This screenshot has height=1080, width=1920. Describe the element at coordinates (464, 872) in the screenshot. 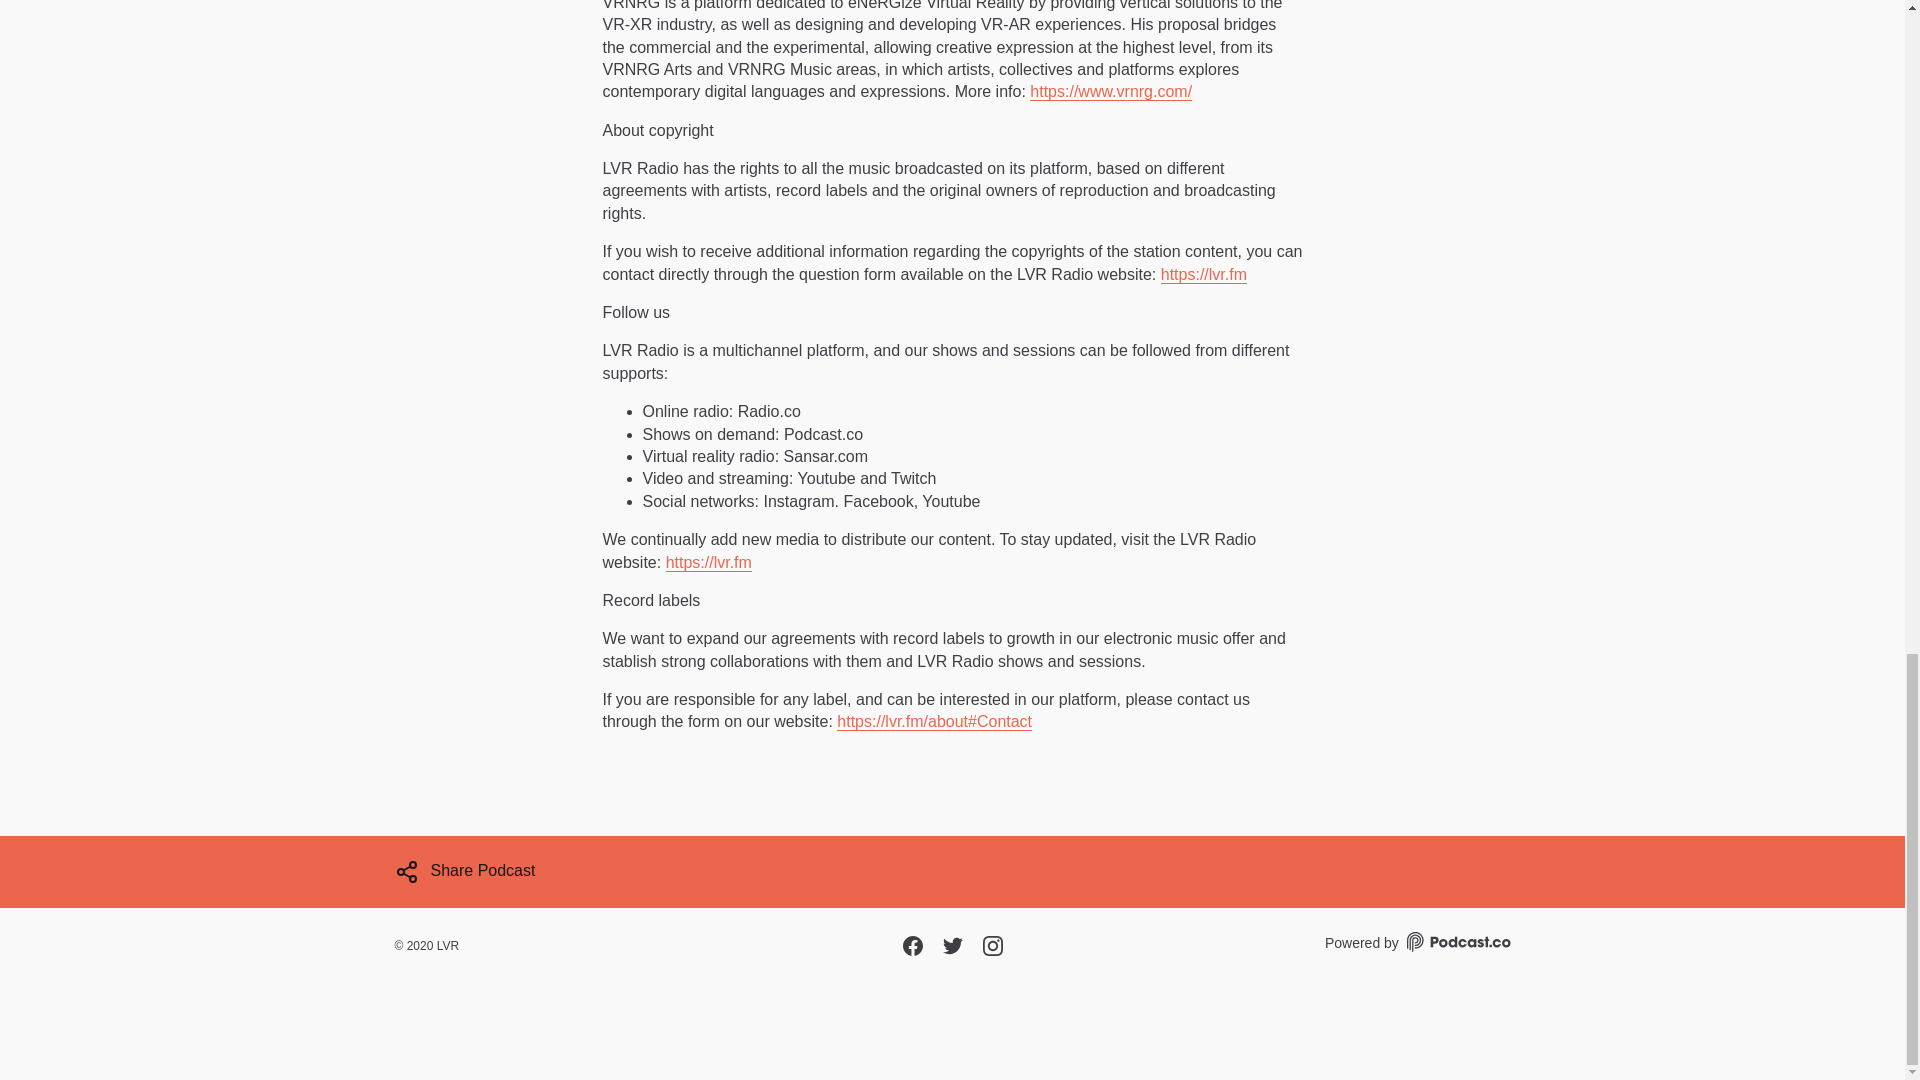

I see `Share Podcast` at that location.